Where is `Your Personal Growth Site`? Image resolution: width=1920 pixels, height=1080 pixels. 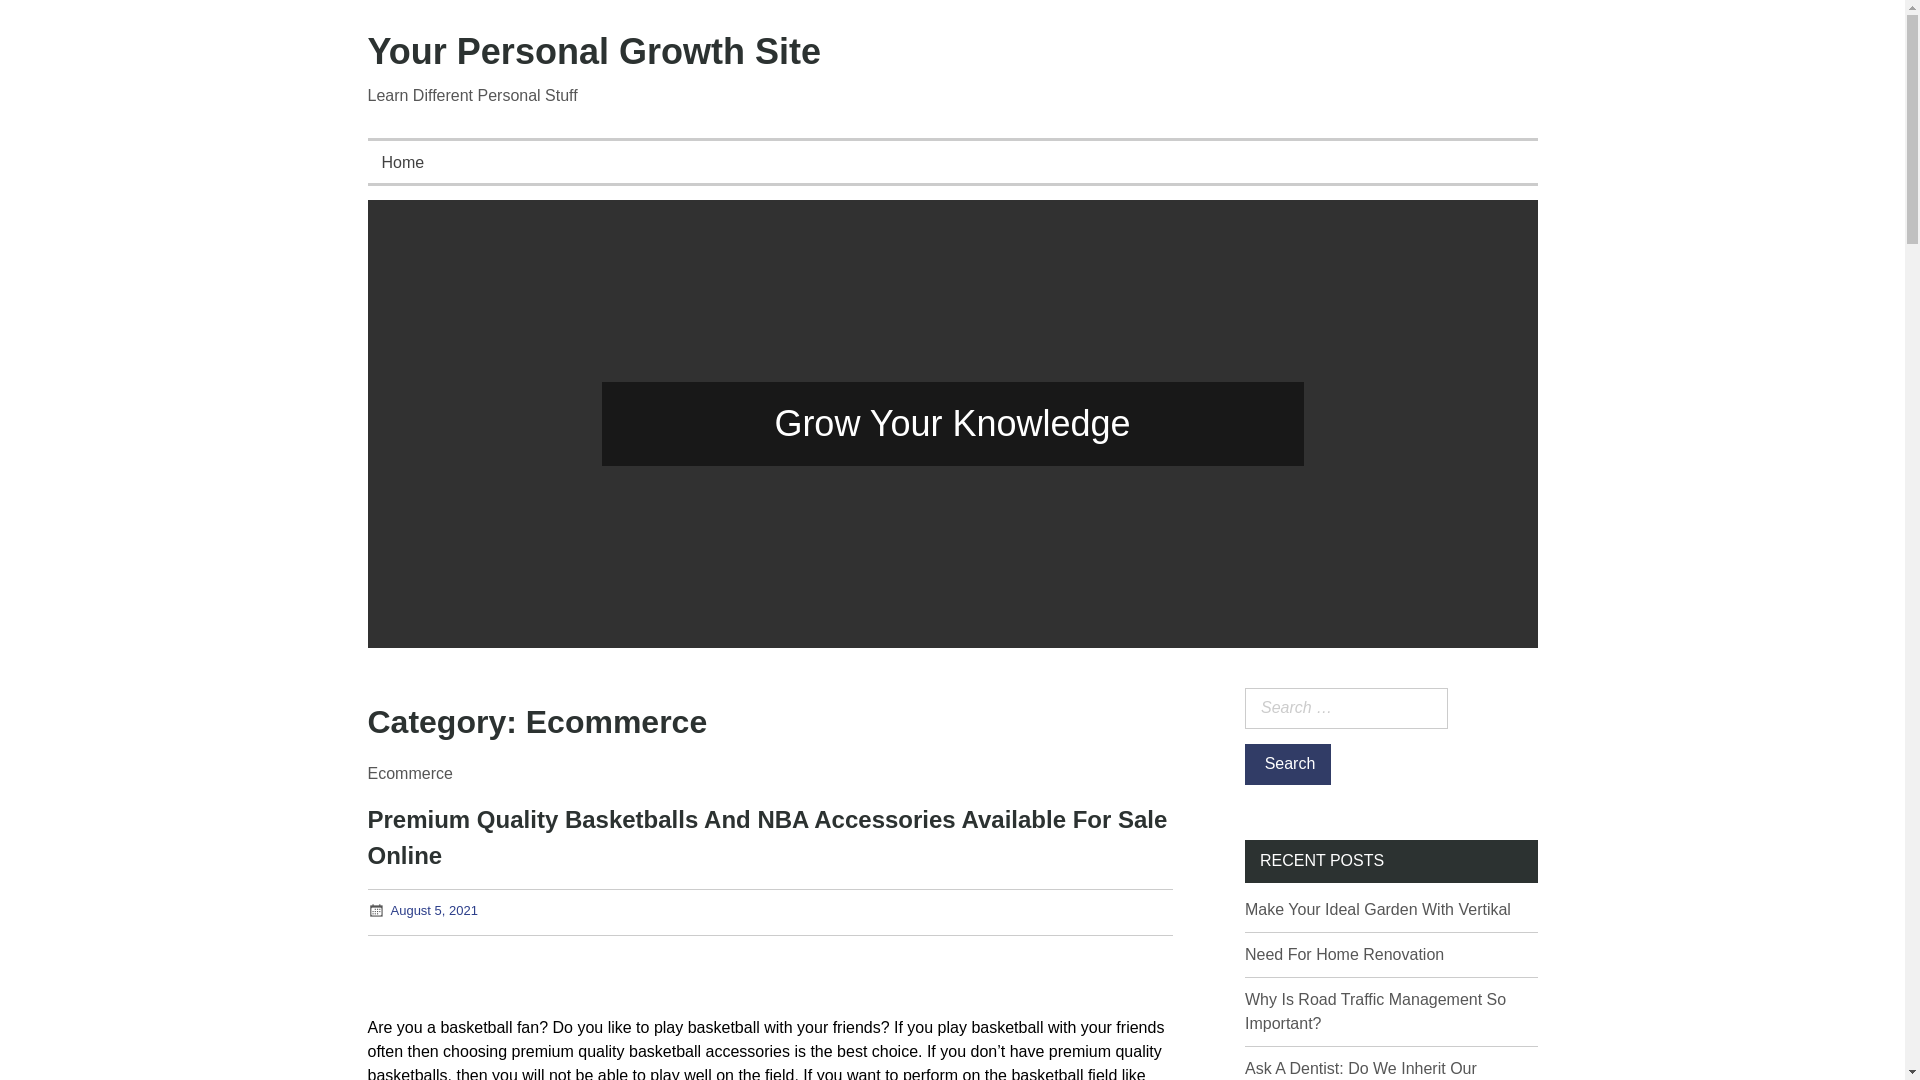 Your Personal Growth Site is located at coordinates (594, 52).